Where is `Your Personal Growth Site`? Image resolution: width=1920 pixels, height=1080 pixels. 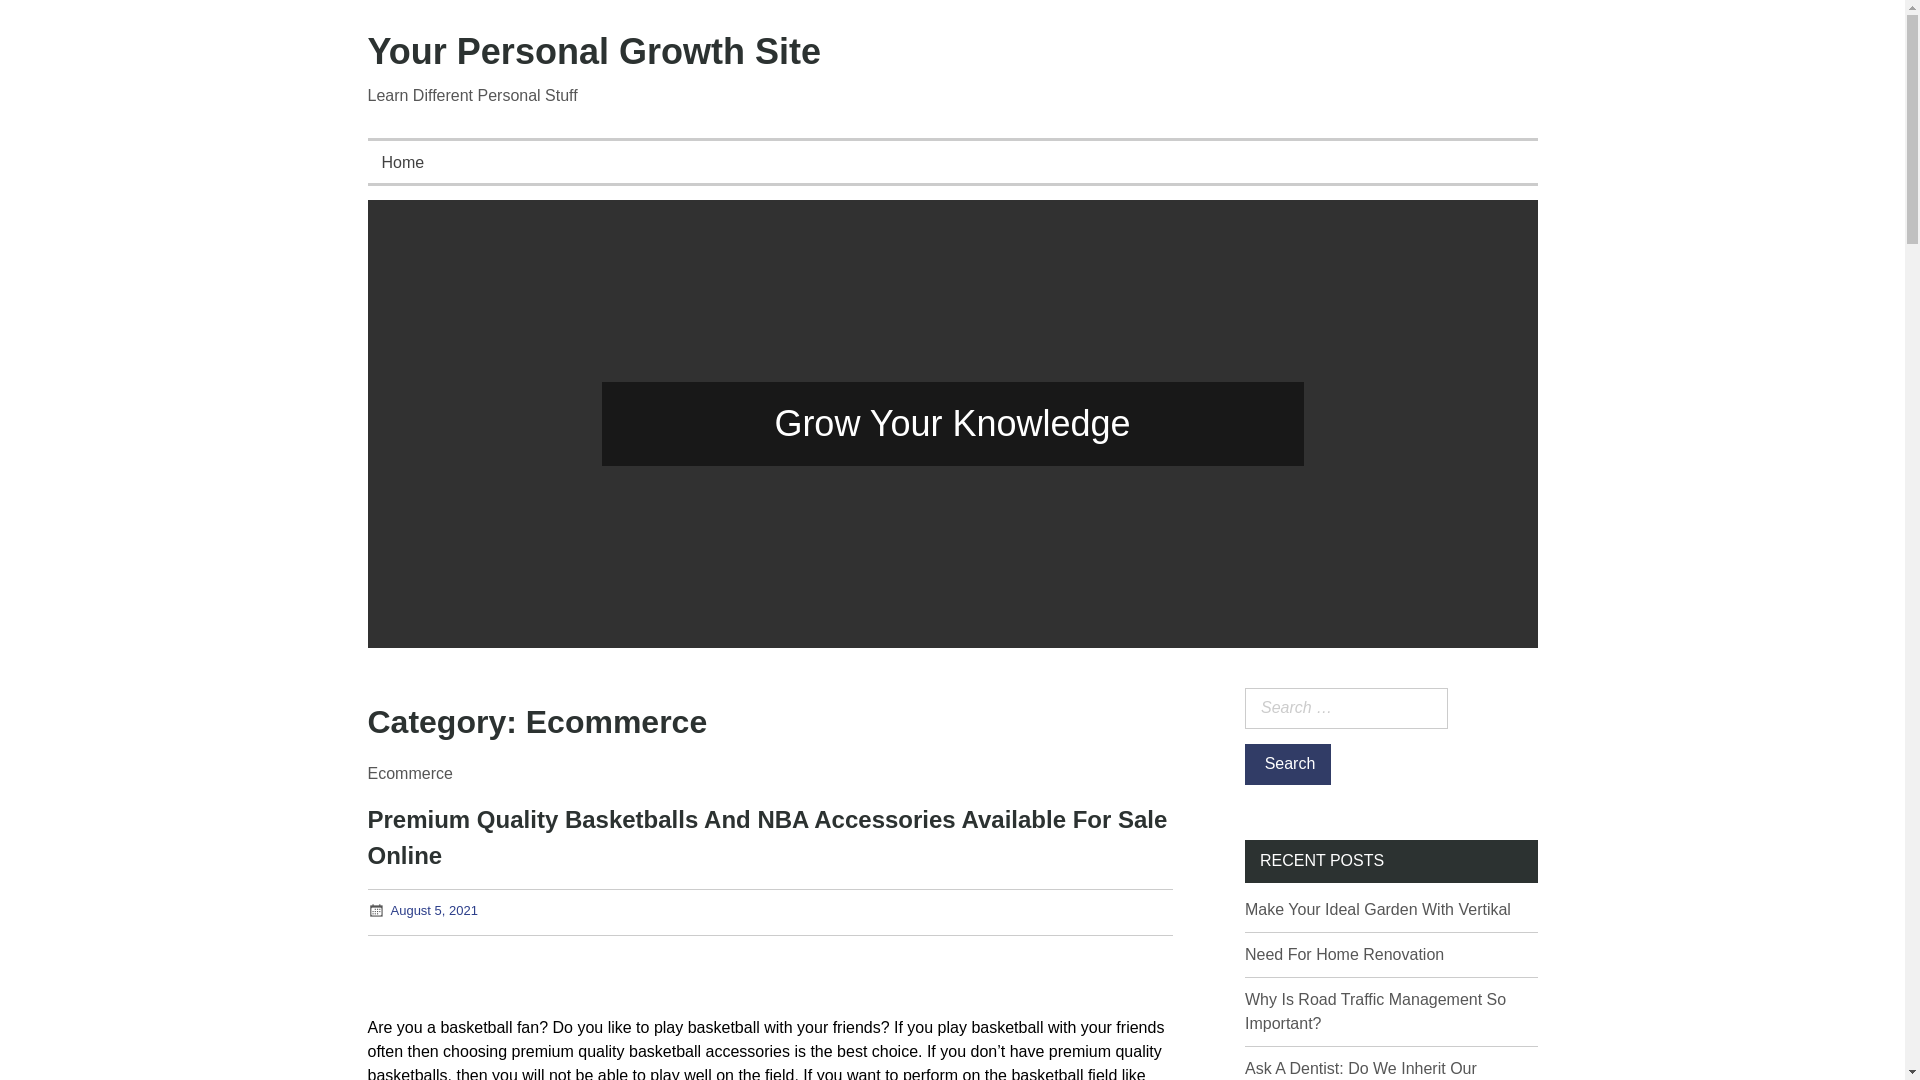 Your Personal Growth Site is located at coordinates (594, 52).